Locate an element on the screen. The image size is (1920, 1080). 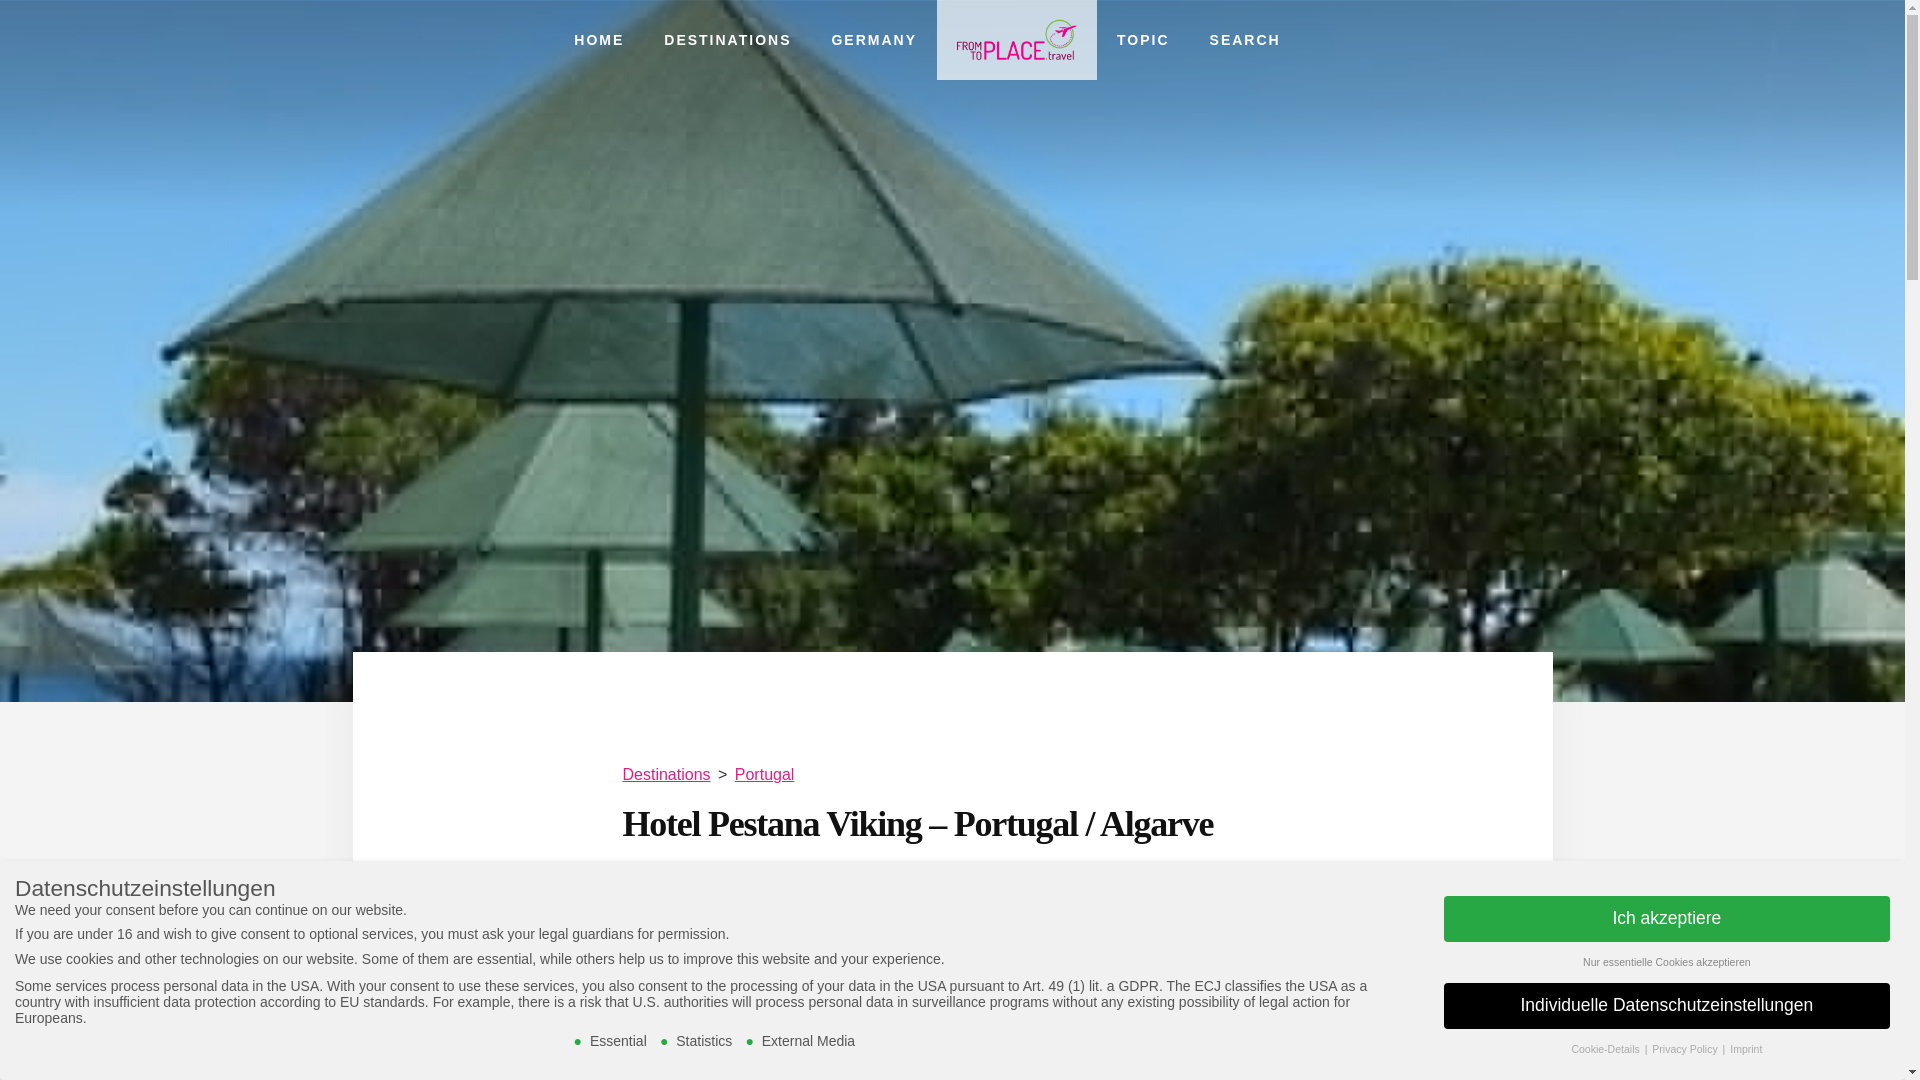
SEARCH is located at coordinates (1246, 40).